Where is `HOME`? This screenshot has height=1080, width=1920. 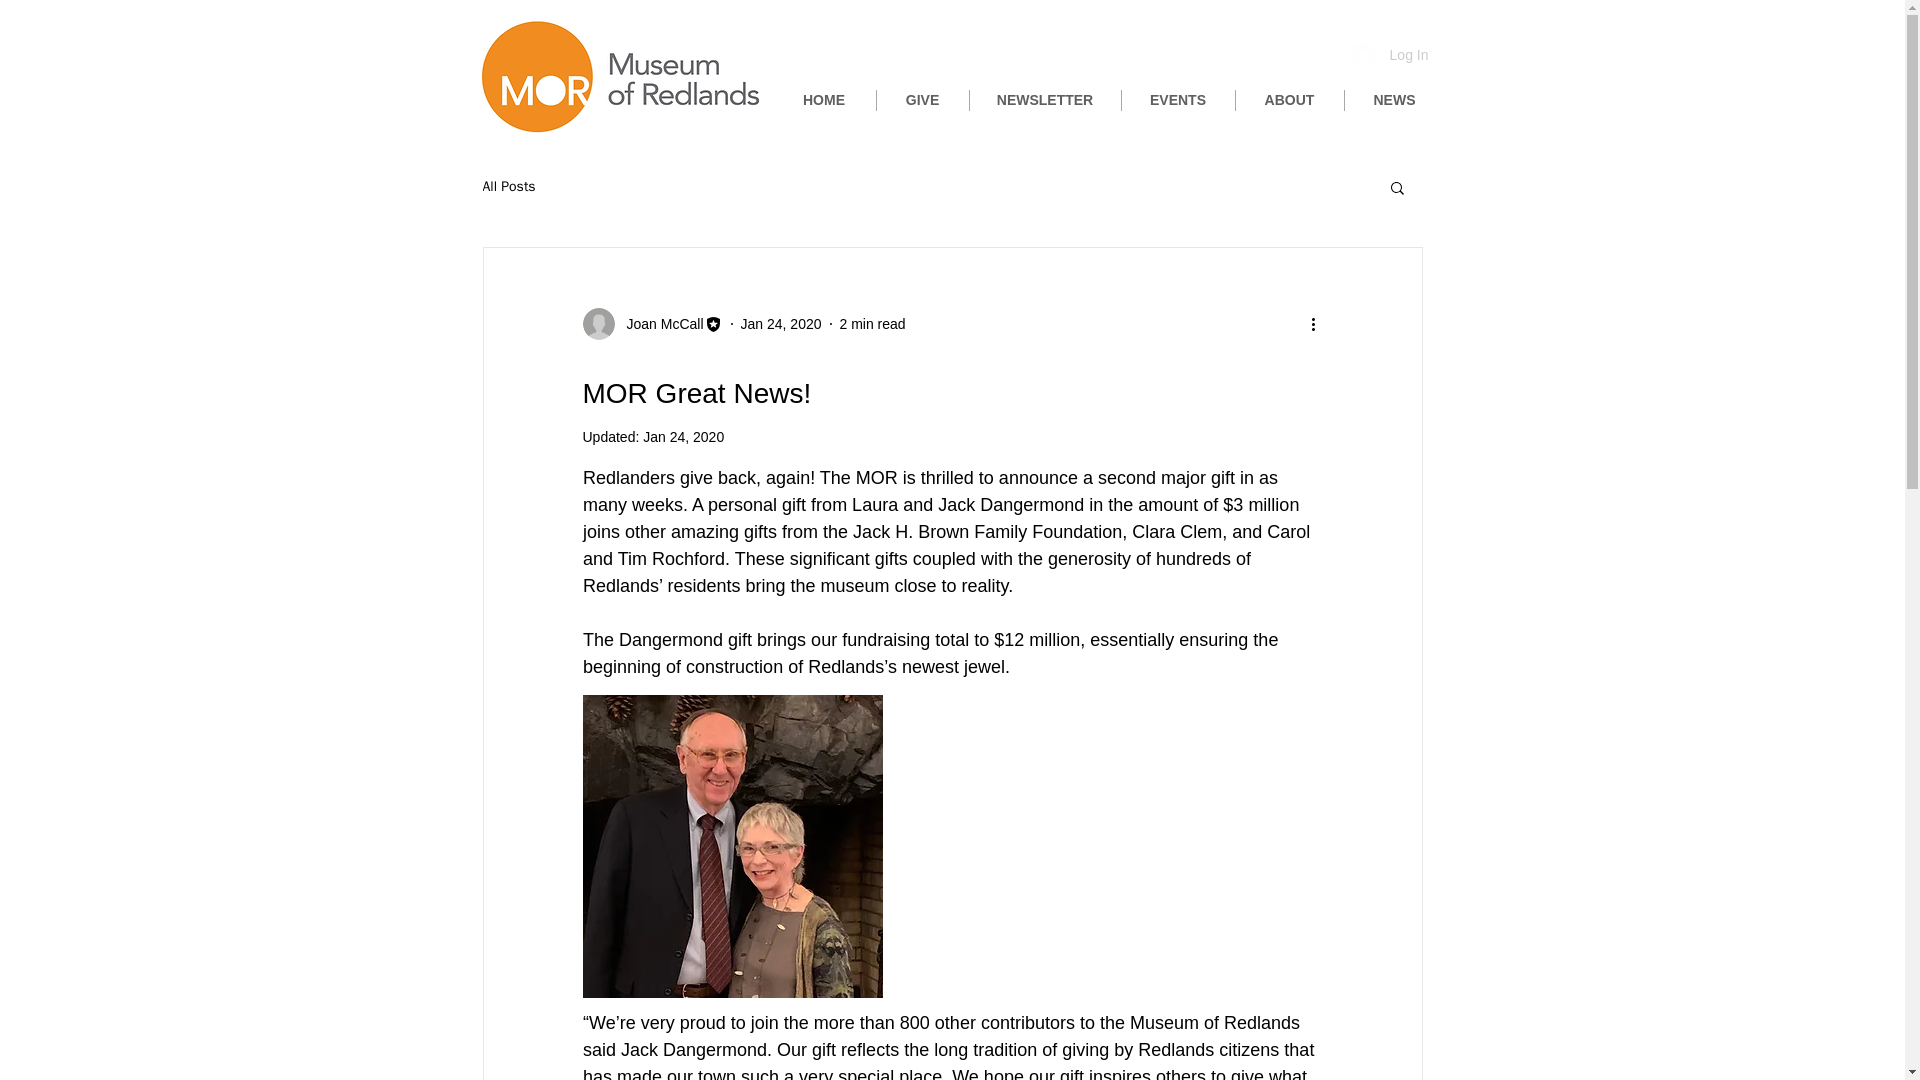 HOME is located at coordinates (823, 100).